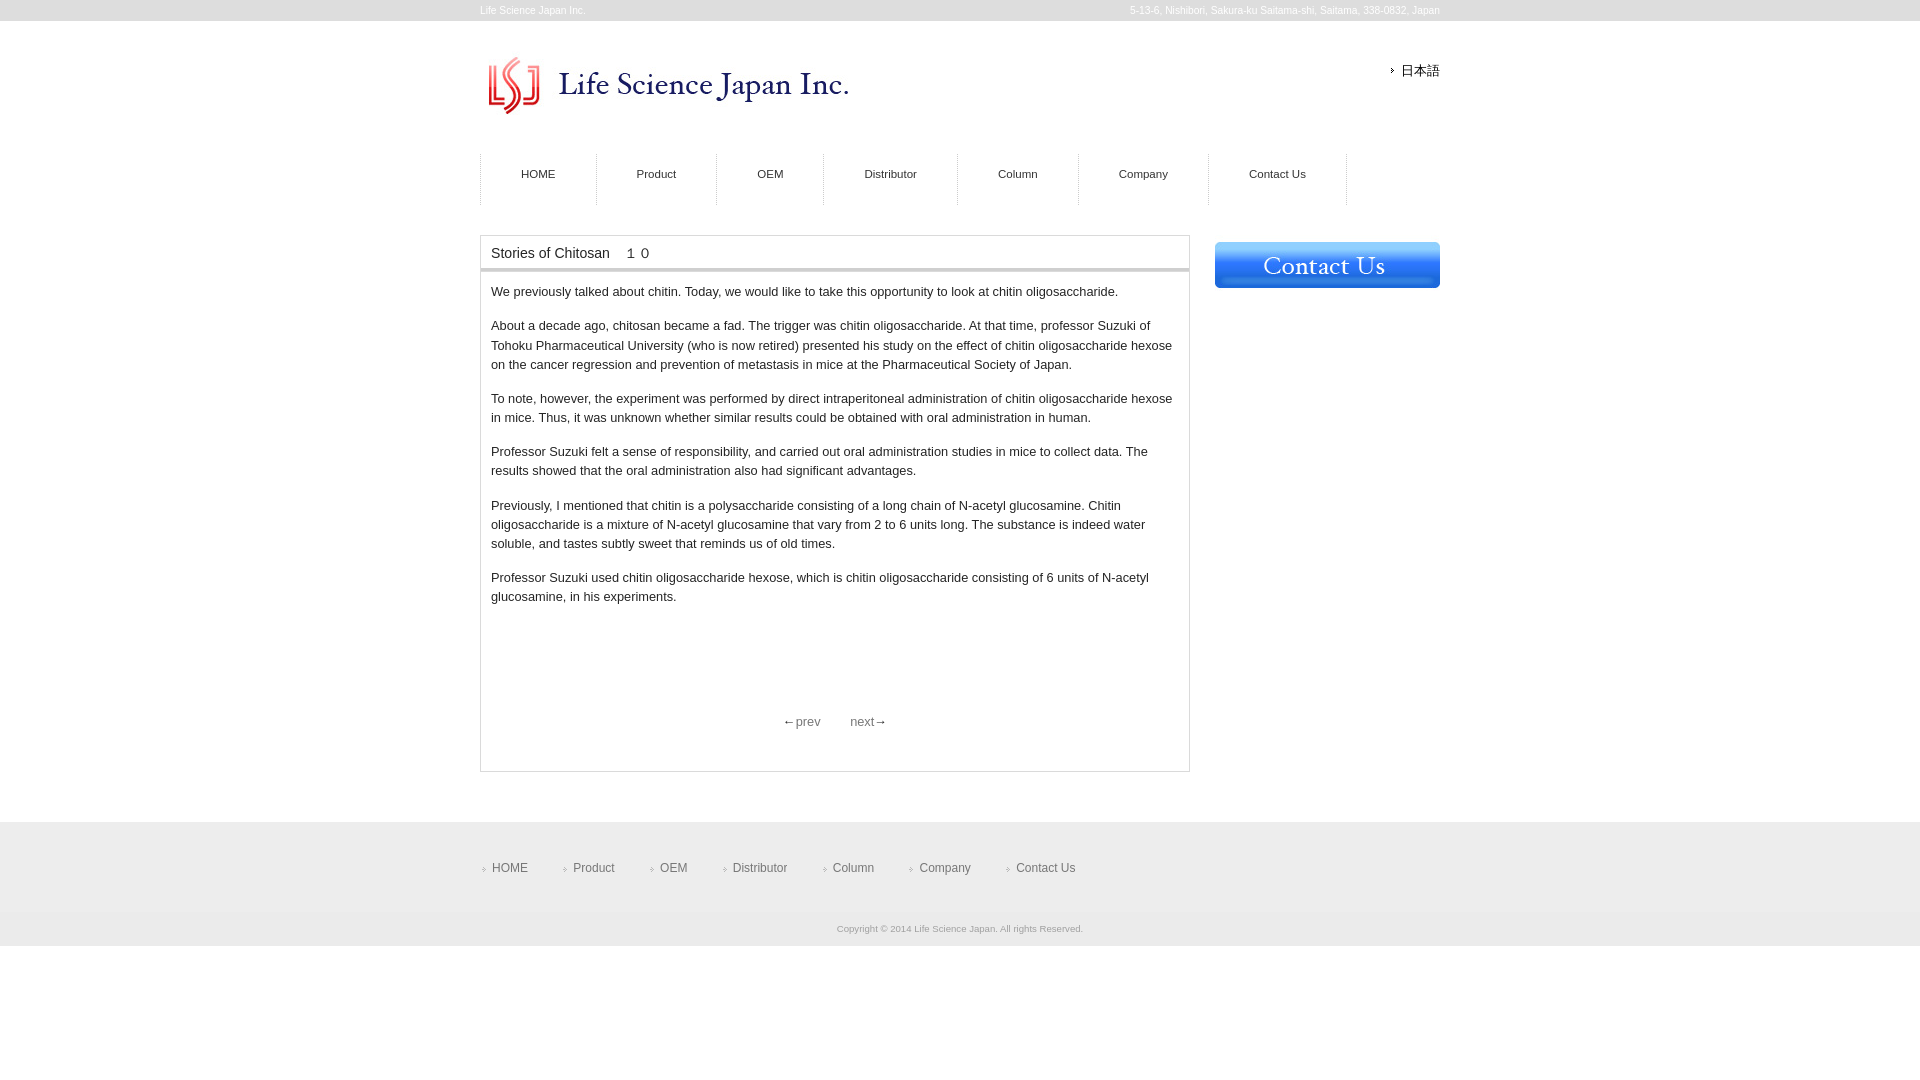 The image size is (1920, 1080). What do you see at coordinates (538, 180) in the screenshot?
I see `HOME` at bounding box center [538, 180].